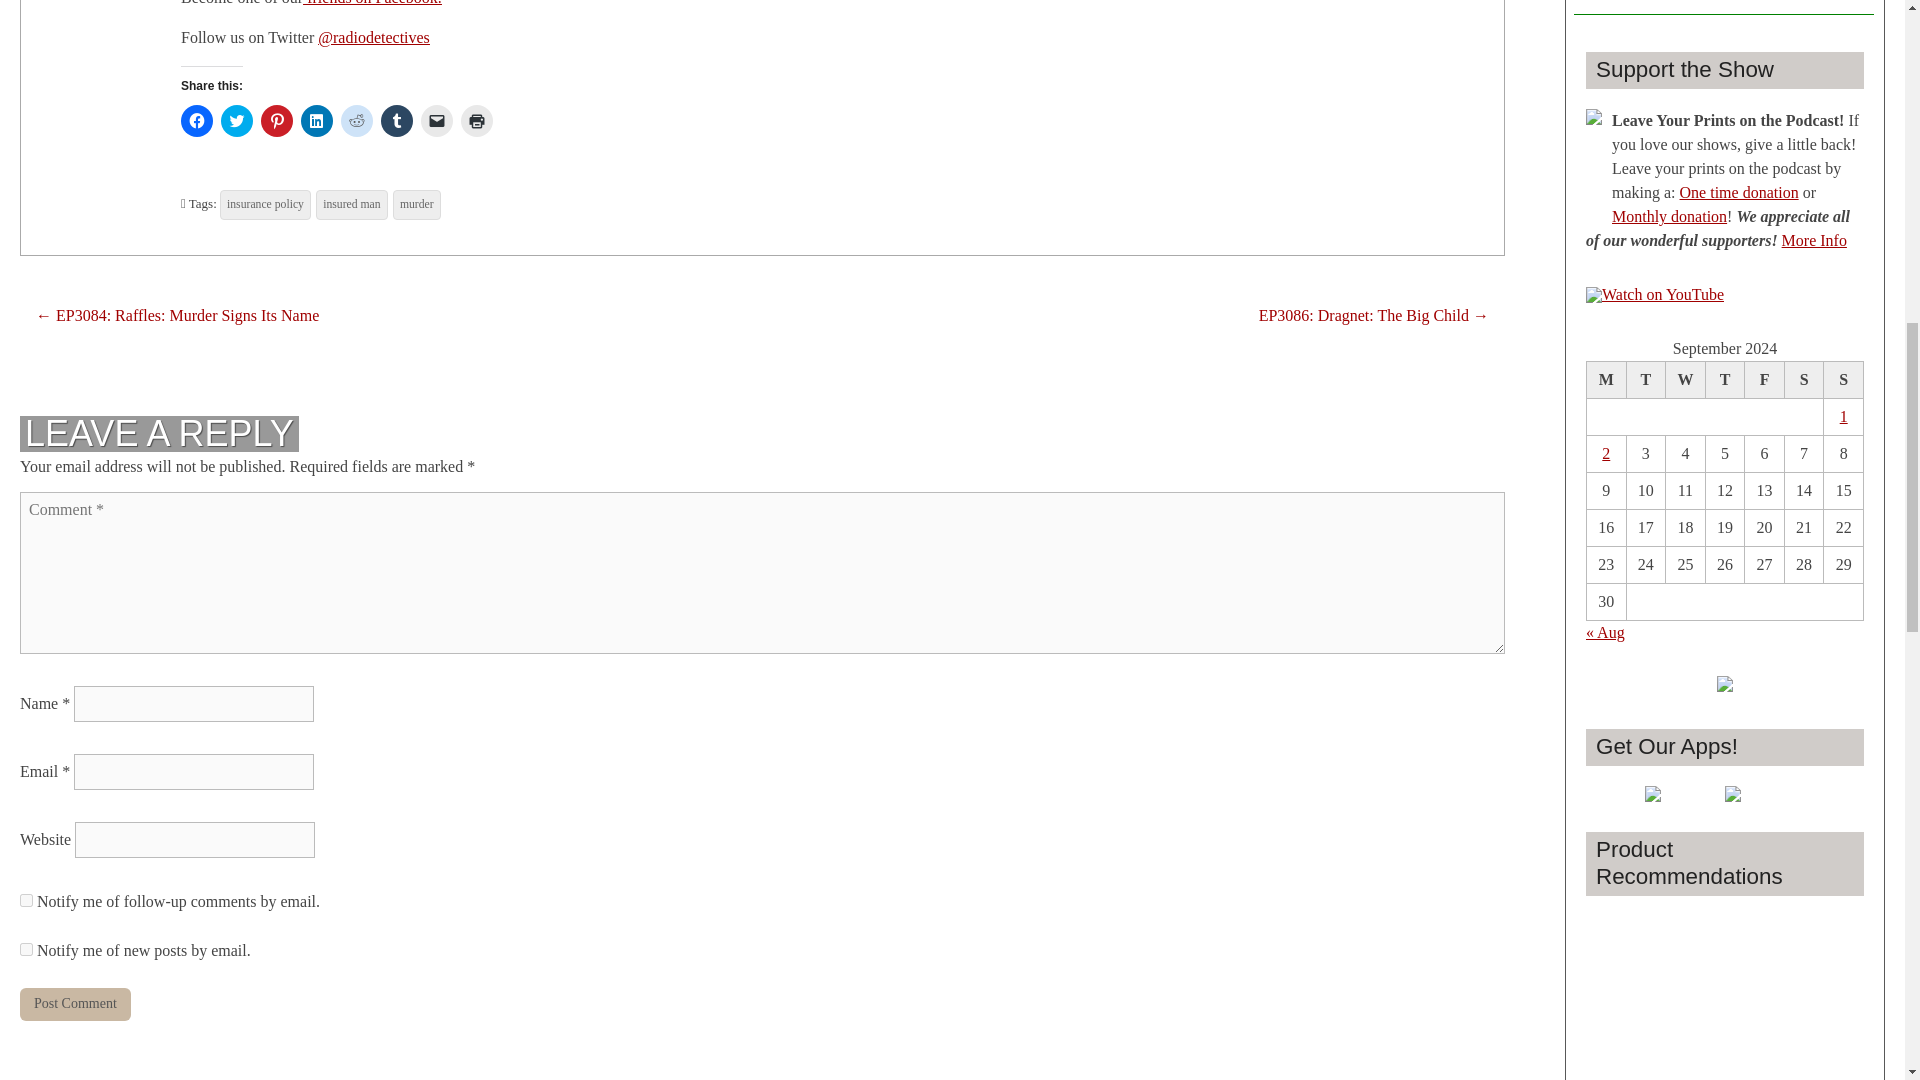 Image resolution: width=1920 pixels, height=1080 pixels. Describe the element at coordinates (316, 120) in the screenshot. I see `Click to share on LinkedIn` at that location.